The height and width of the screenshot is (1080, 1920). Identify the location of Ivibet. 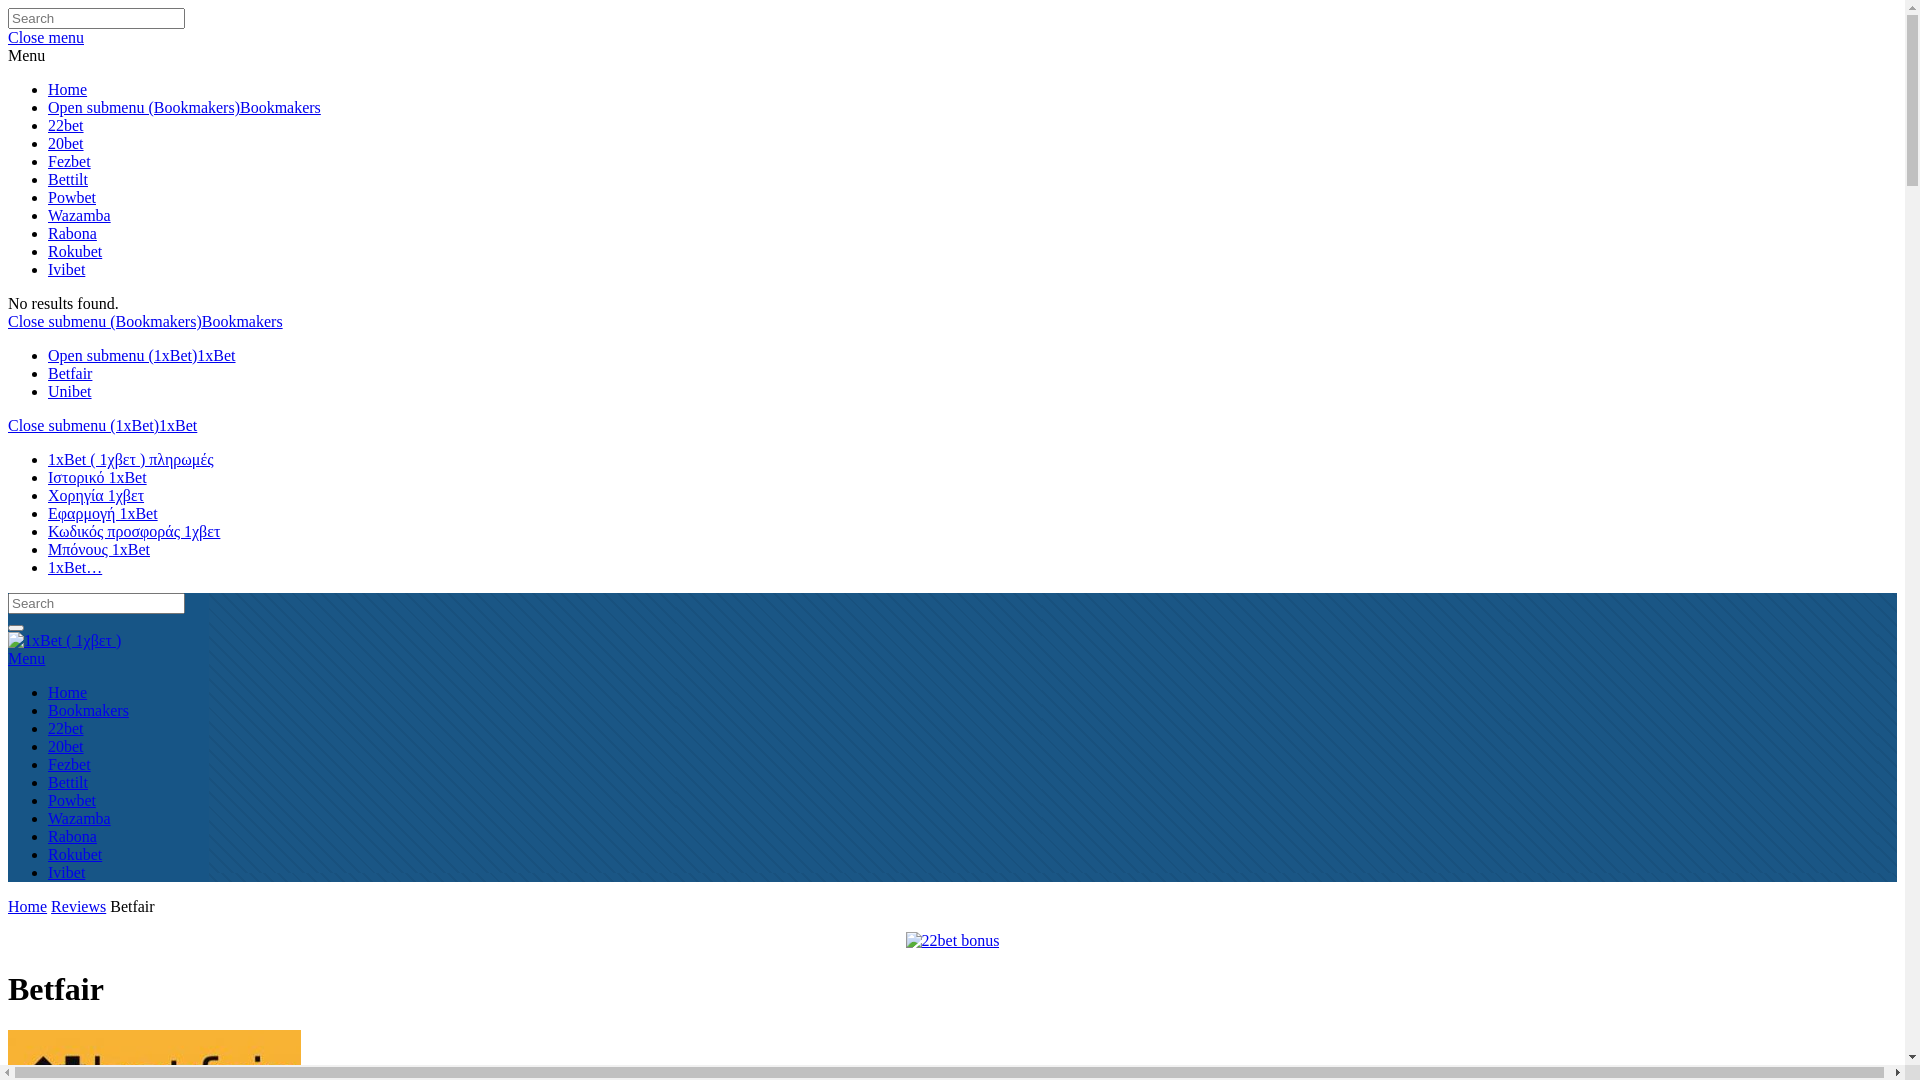
(66, 270).